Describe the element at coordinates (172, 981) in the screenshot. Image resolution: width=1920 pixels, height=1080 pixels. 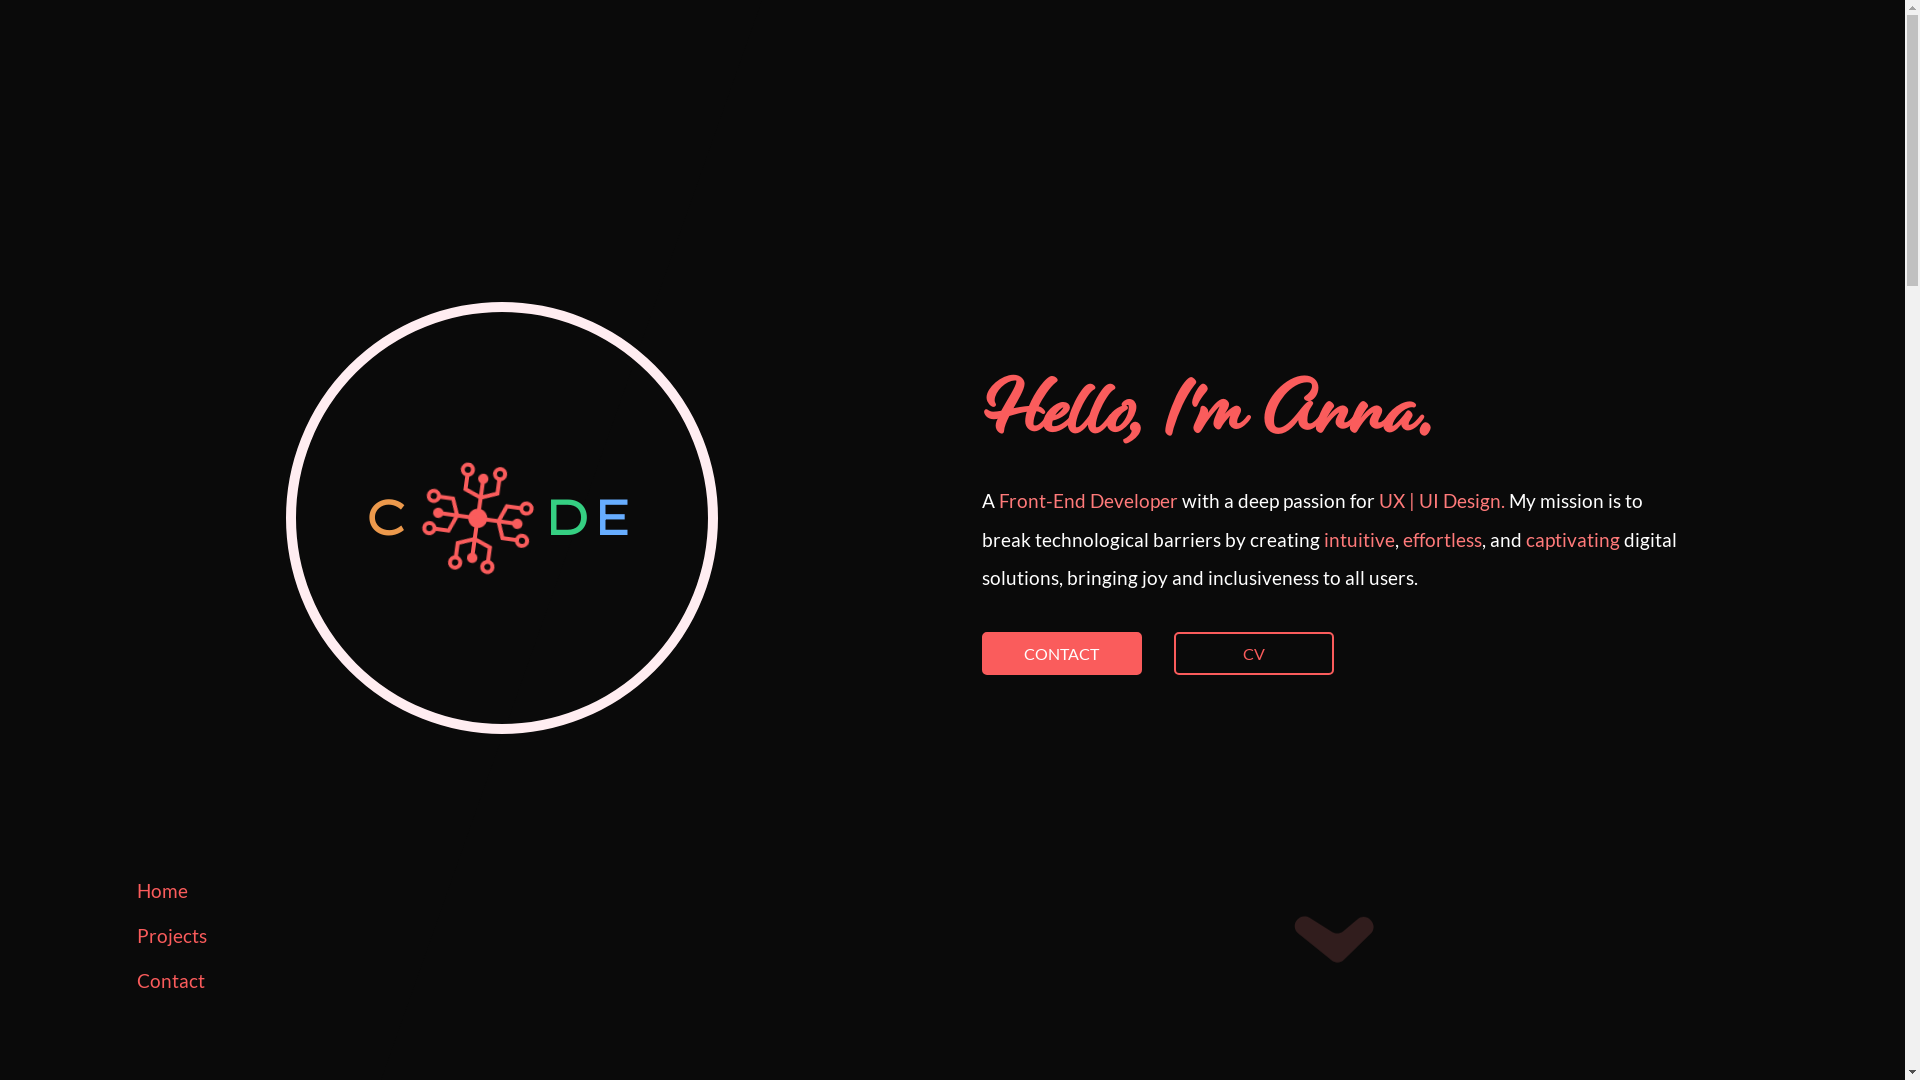
I see `Contact` at that location.